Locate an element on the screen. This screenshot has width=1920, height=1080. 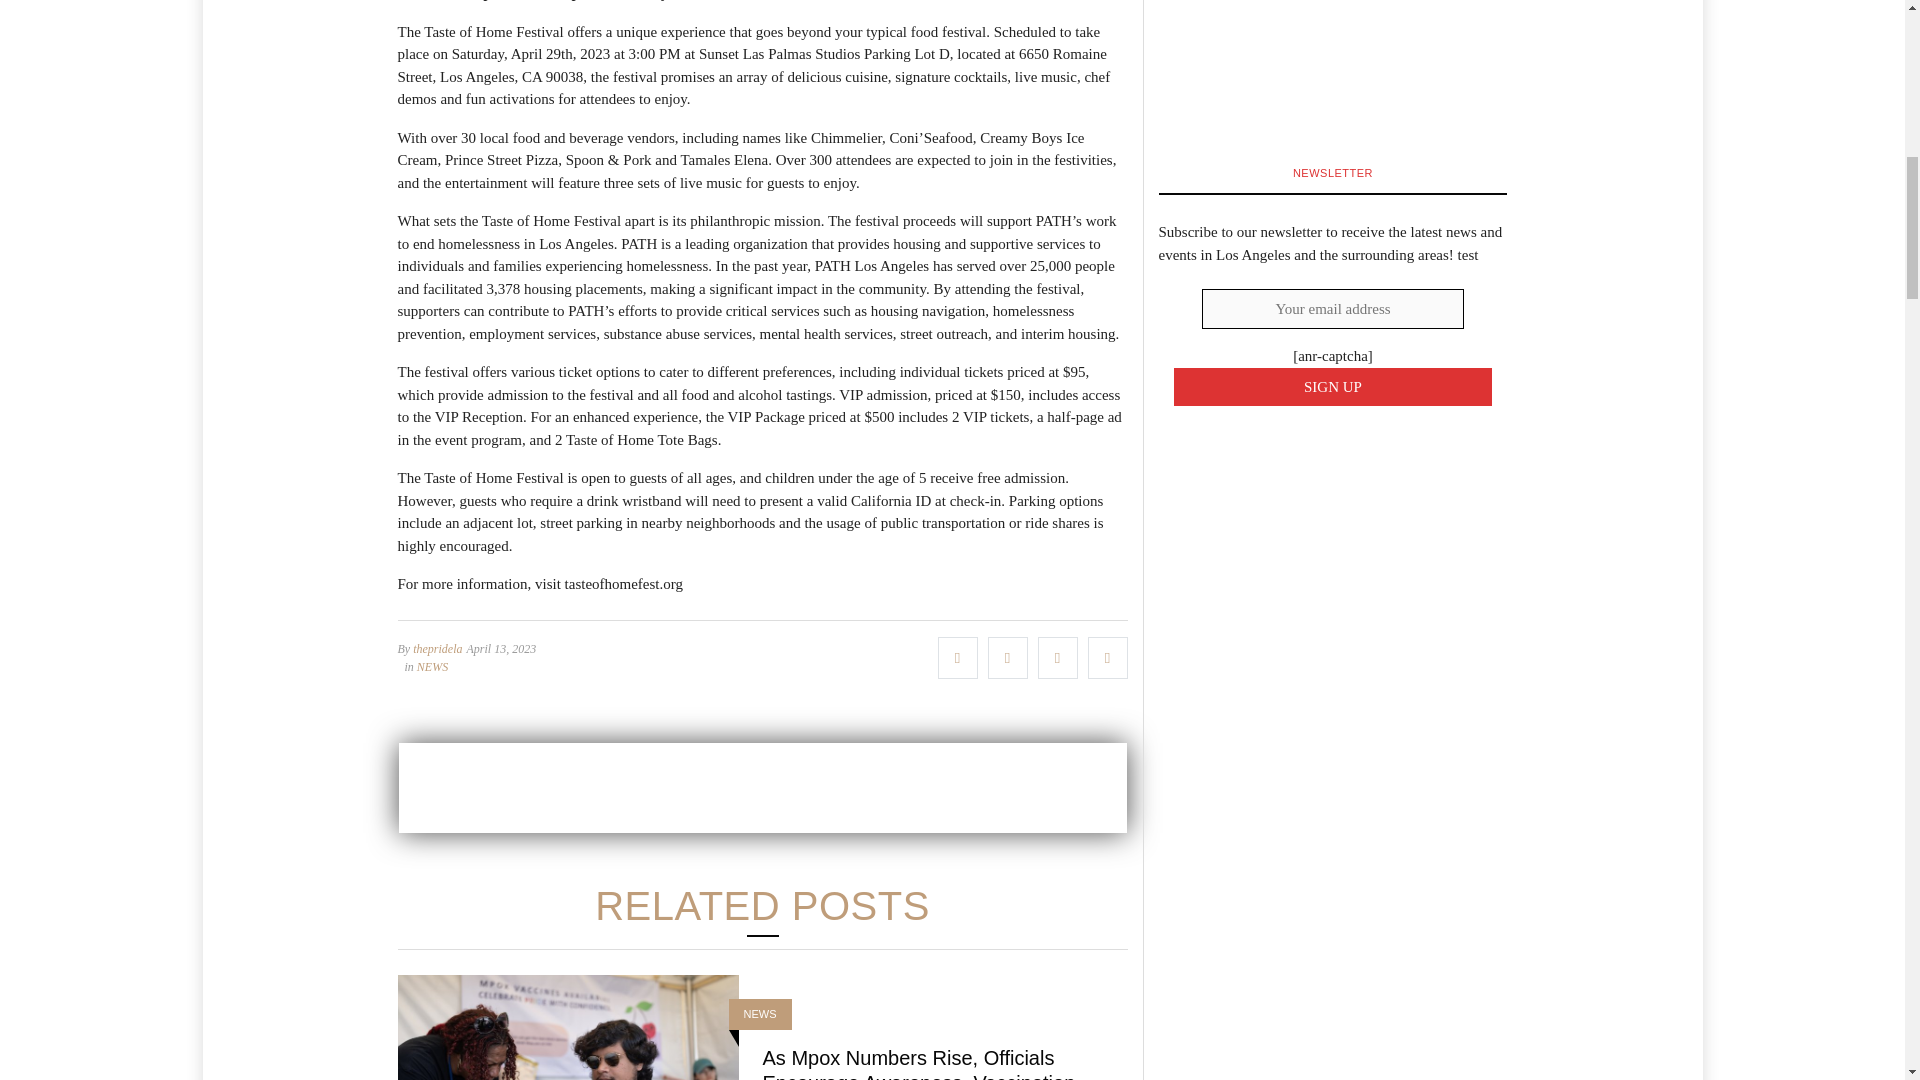
3rd party ad content is located at coordinates (761, 788).